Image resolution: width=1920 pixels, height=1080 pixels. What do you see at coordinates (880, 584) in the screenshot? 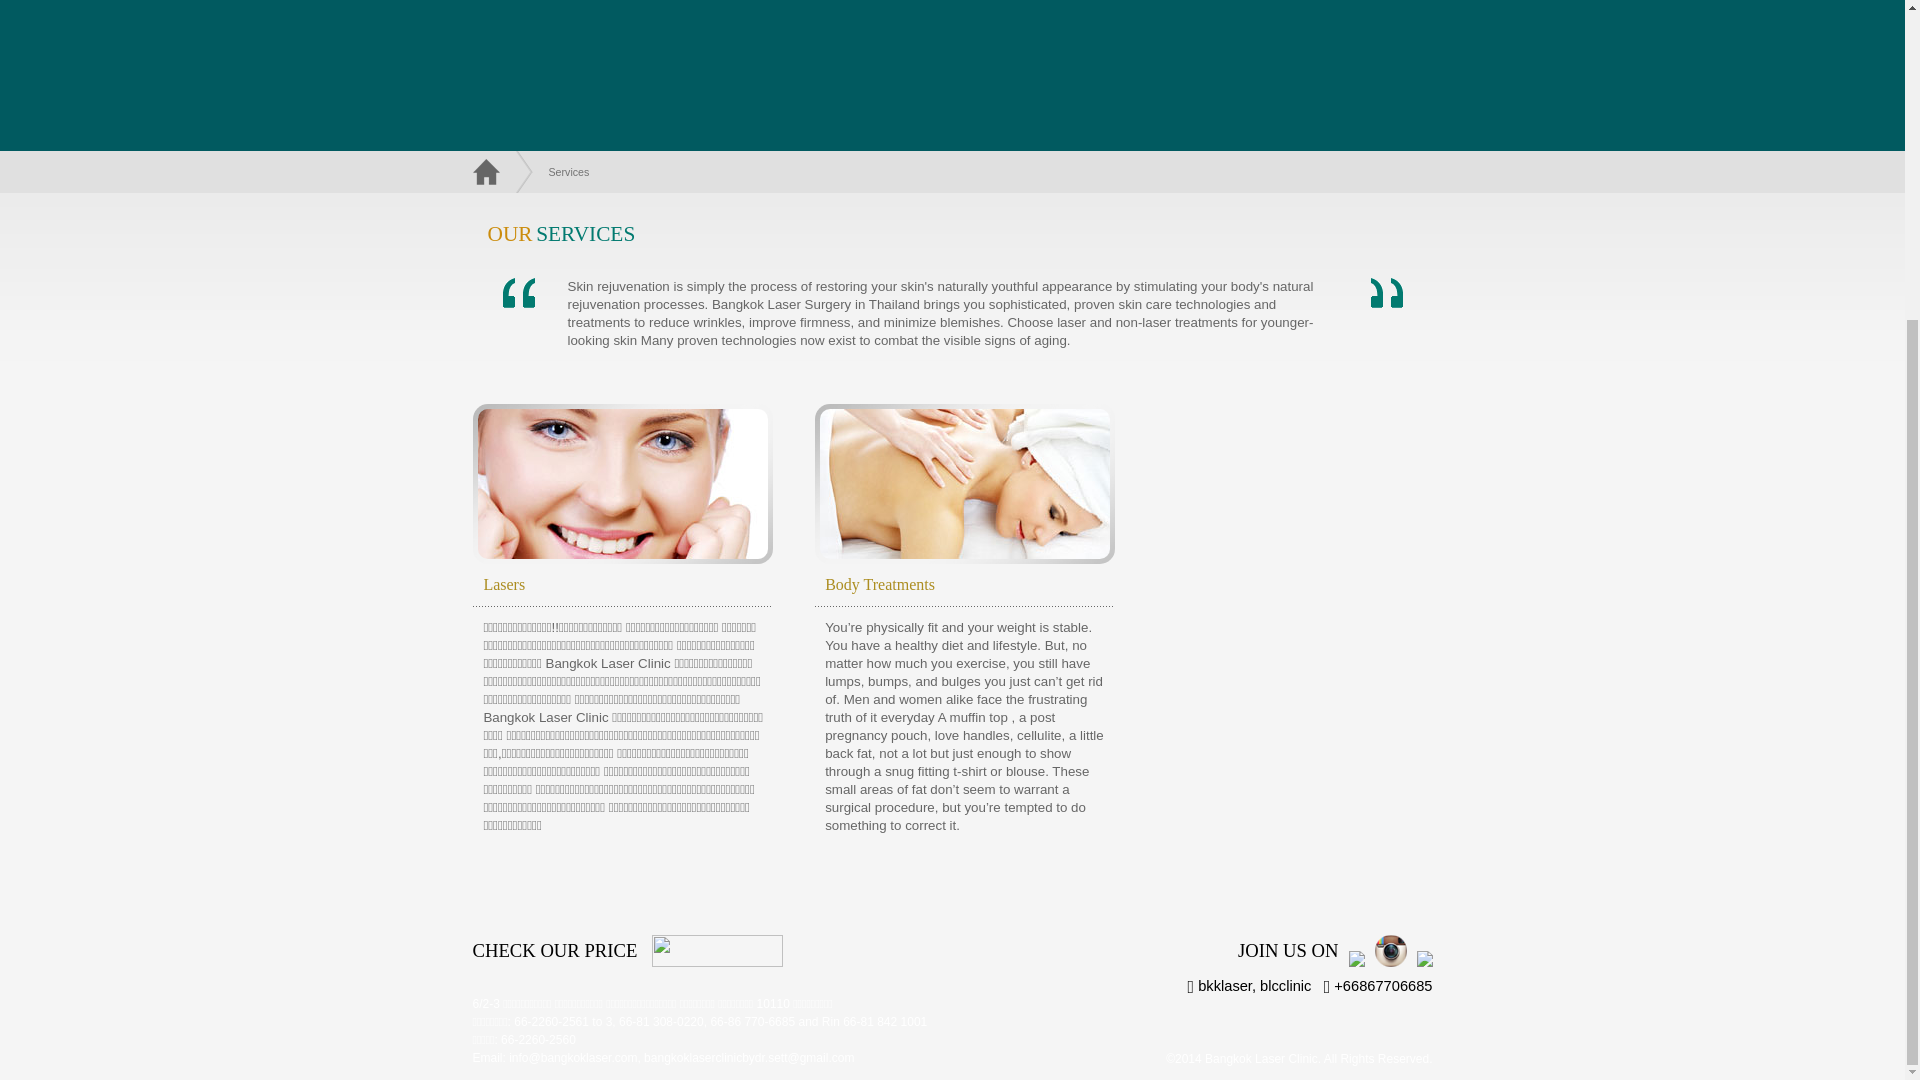
I see `Body Treatments` at bounding box center [880, 584].